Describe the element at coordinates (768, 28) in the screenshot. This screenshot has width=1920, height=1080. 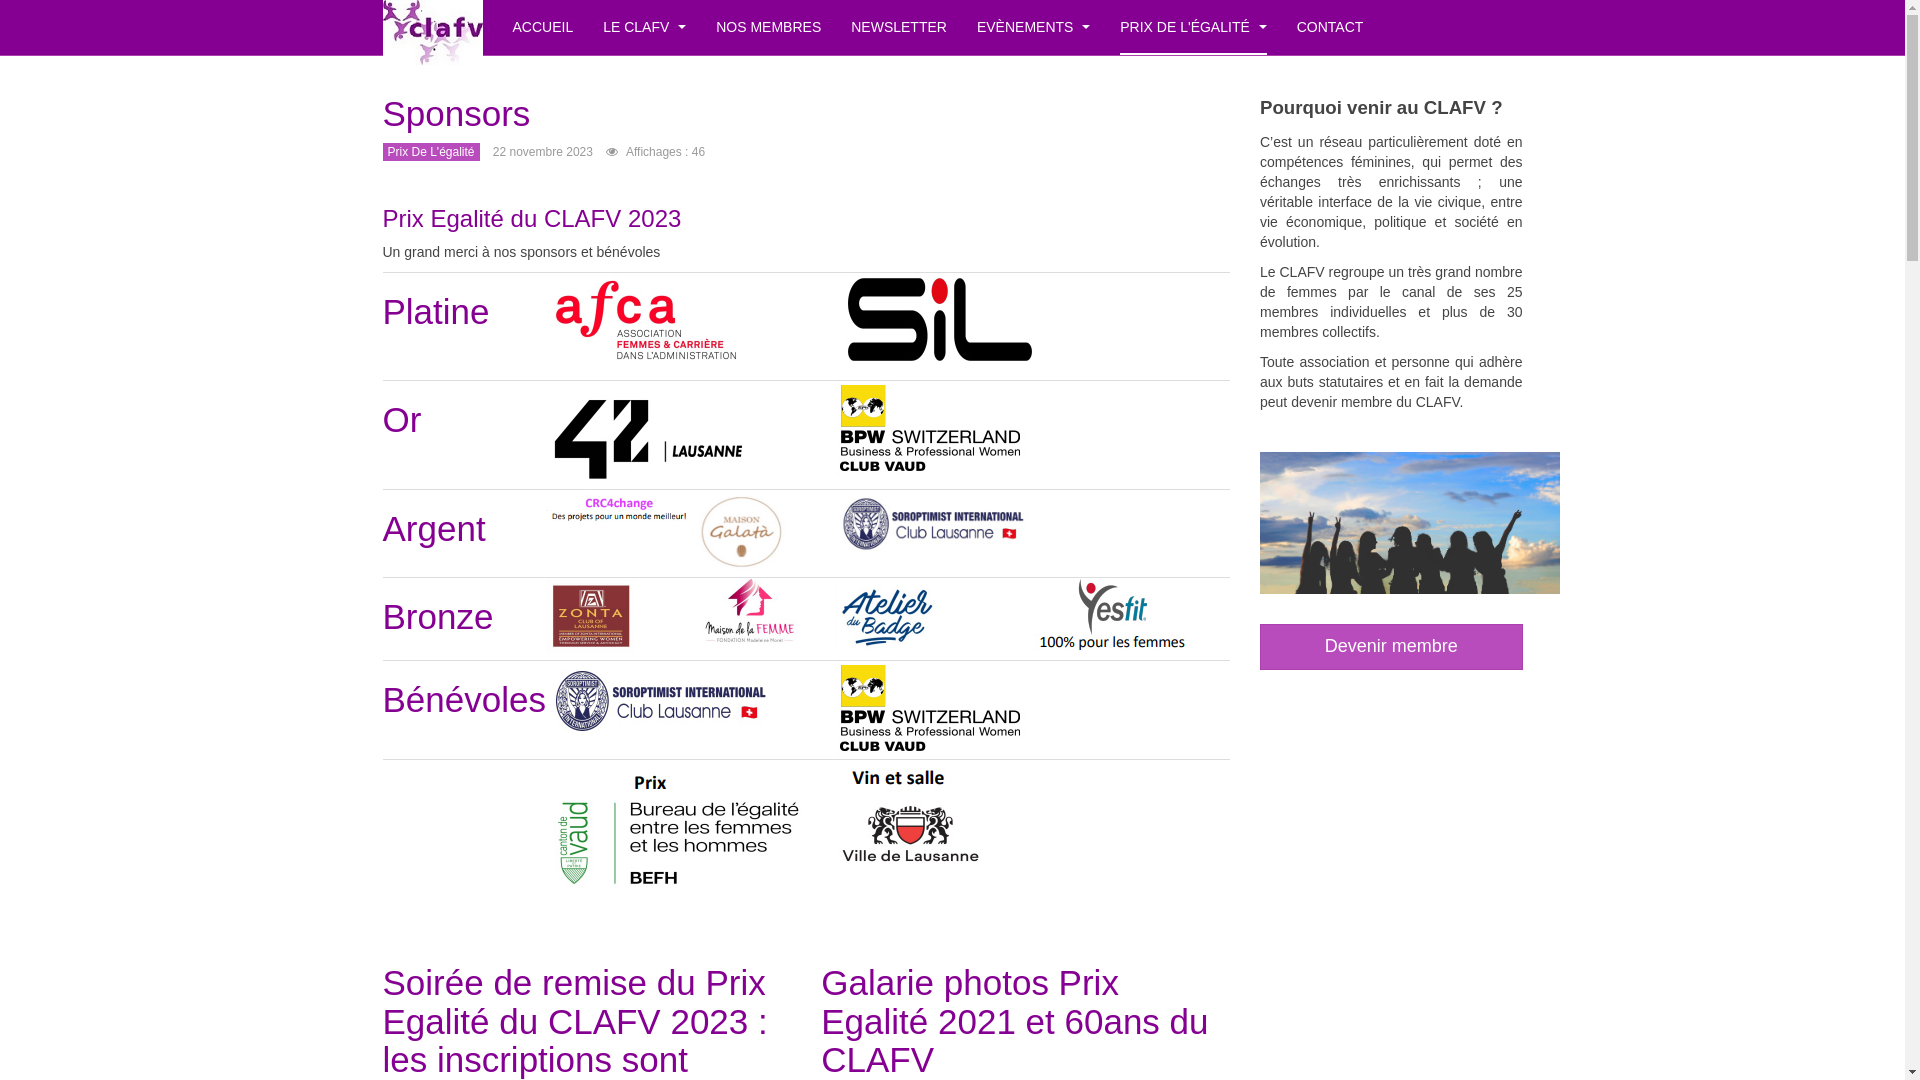
I see `NOS MEMBRES` at that location.